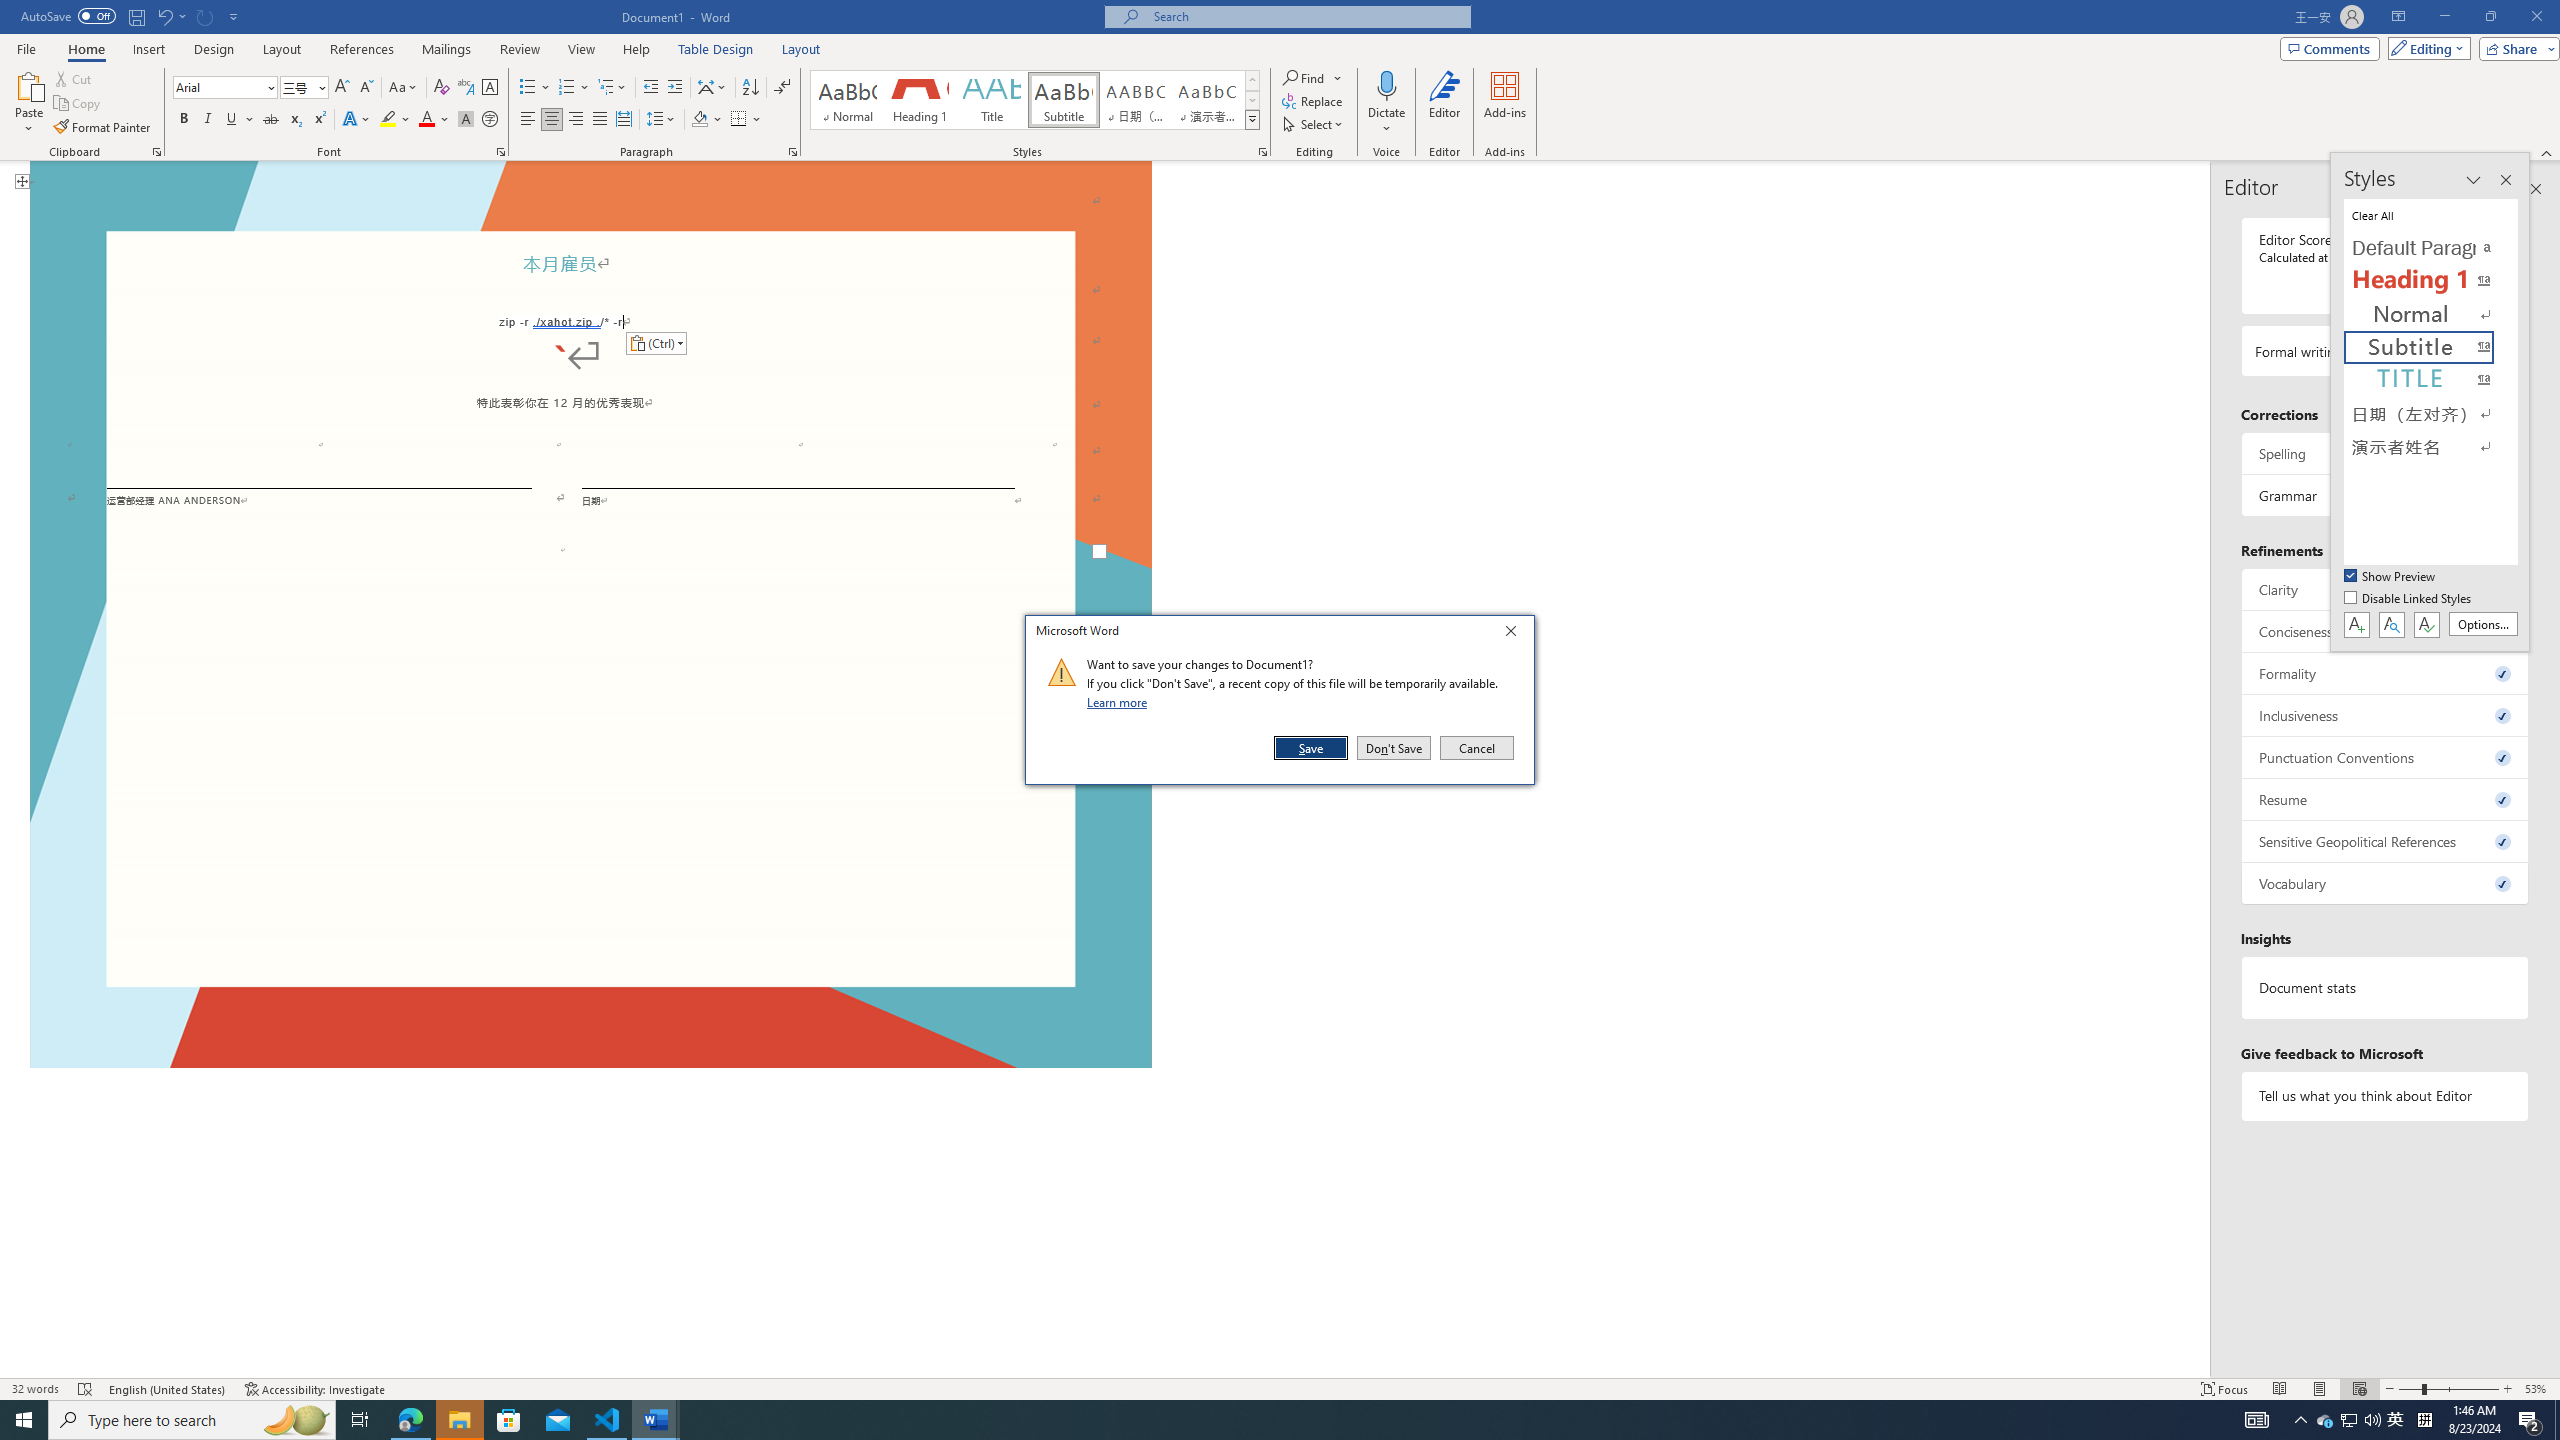 The image size is (2560, 1440). I want to click on Spelling, 0 issues. Press space or enter to review items., so click(2386, 453).